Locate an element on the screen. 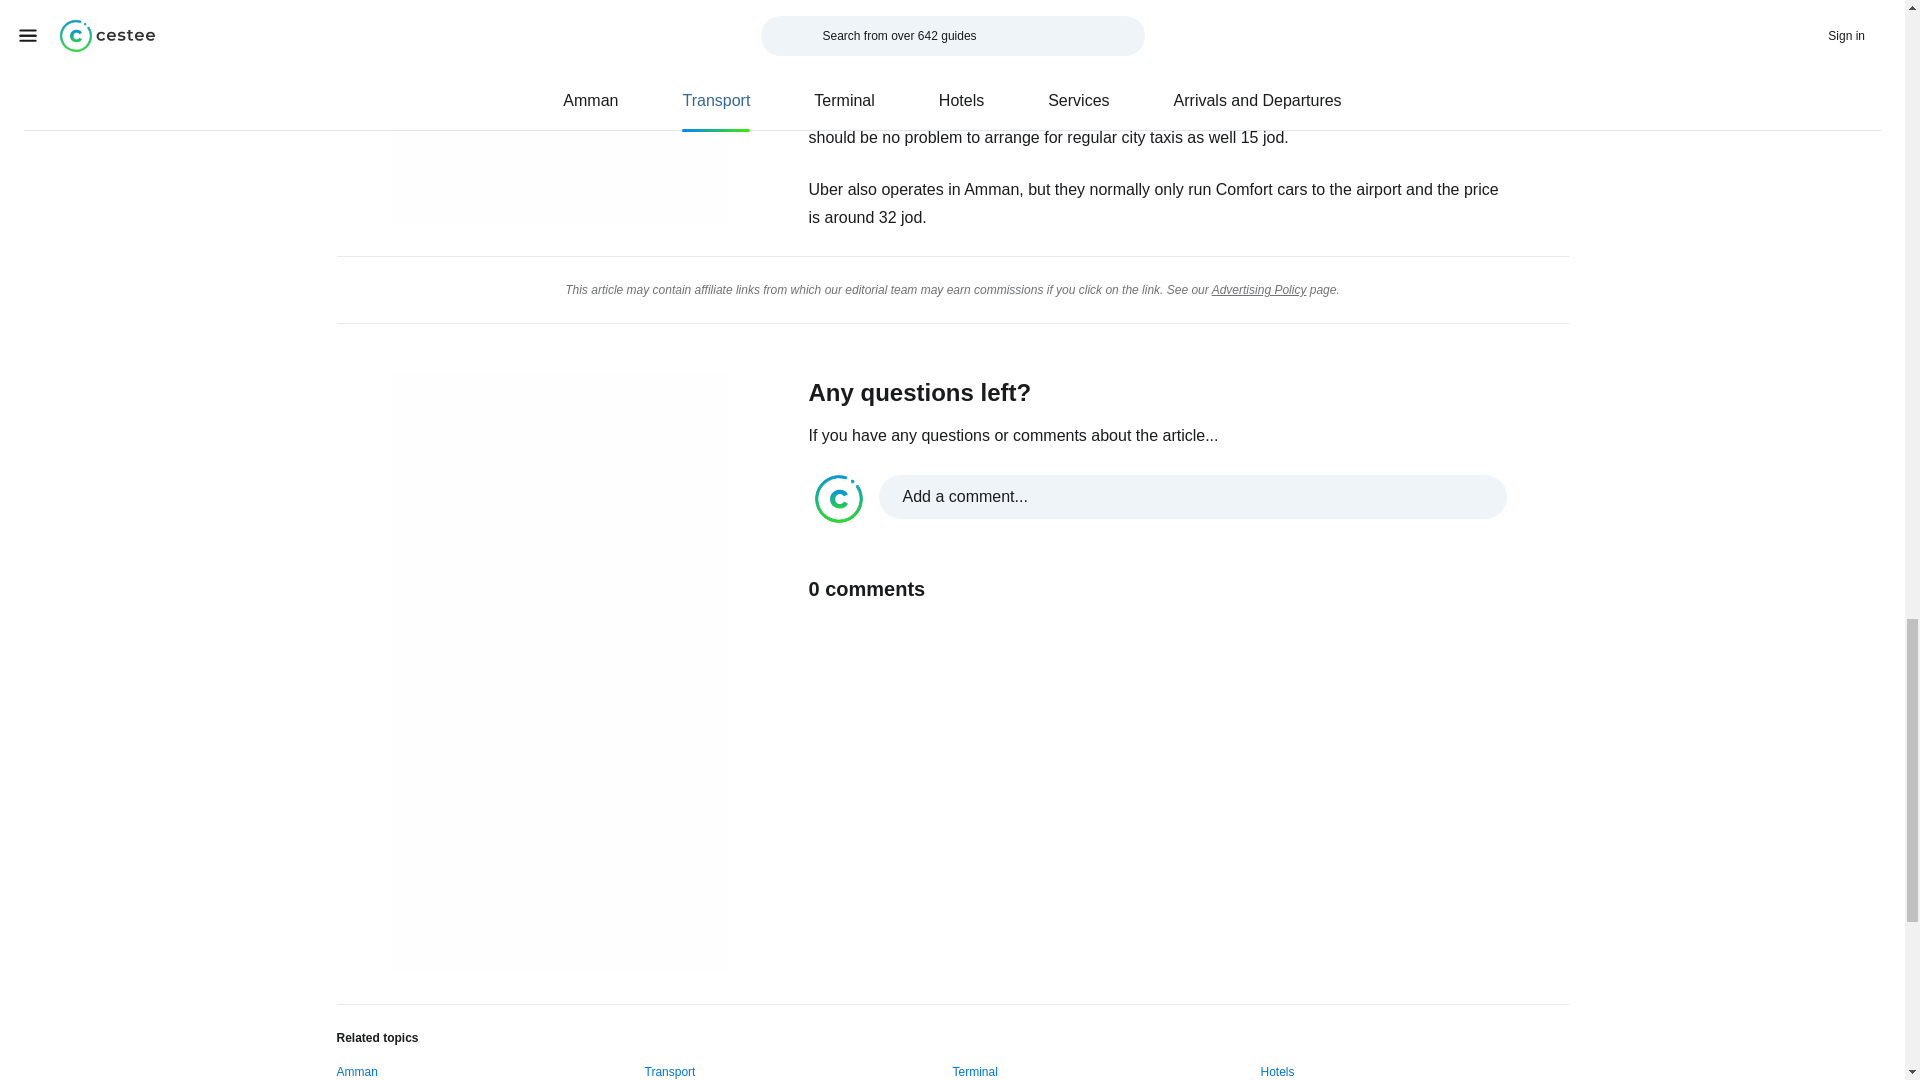  Advertising Policy is located at coordinates (1259, 290).